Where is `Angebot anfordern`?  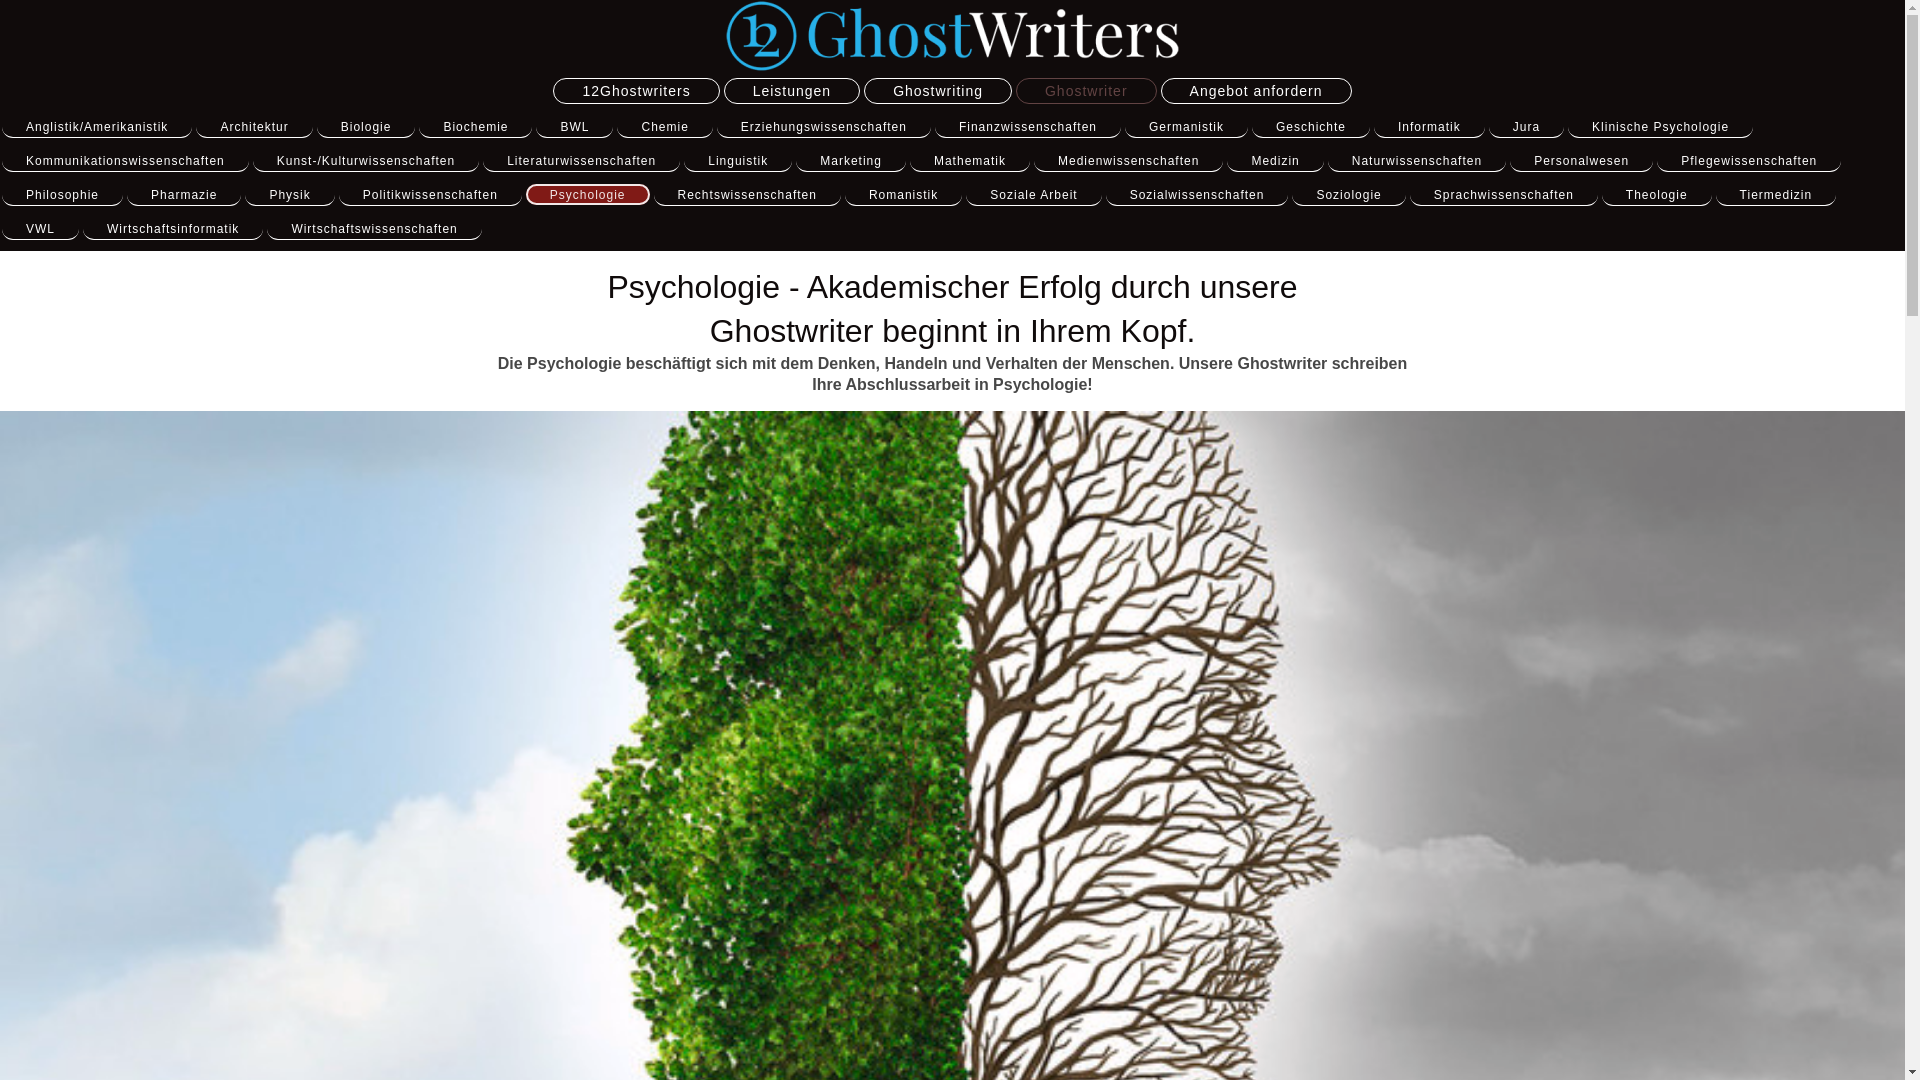 Angebot anfordern is located at coordinates (1256, 90).